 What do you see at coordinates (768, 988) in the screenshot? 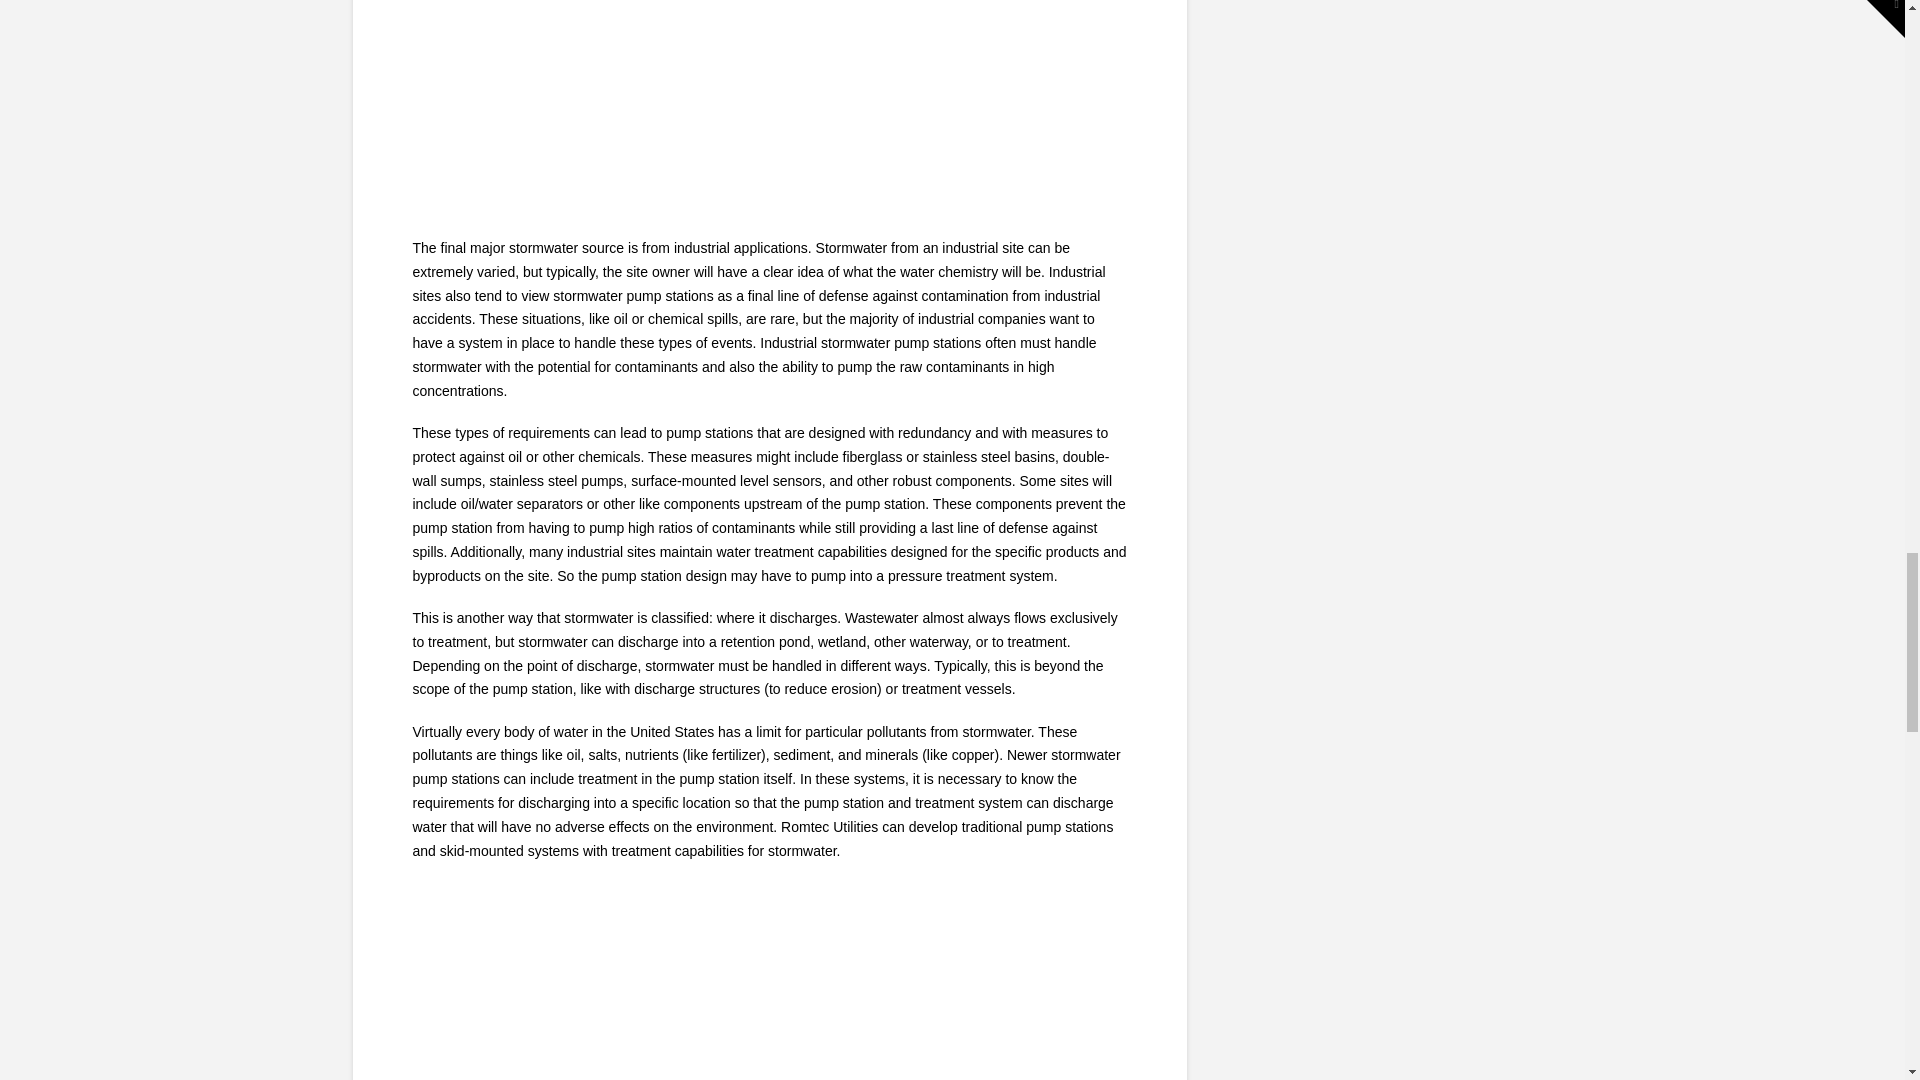
I see `stormwater-discharge-structure` at bounding box center [768, 988].